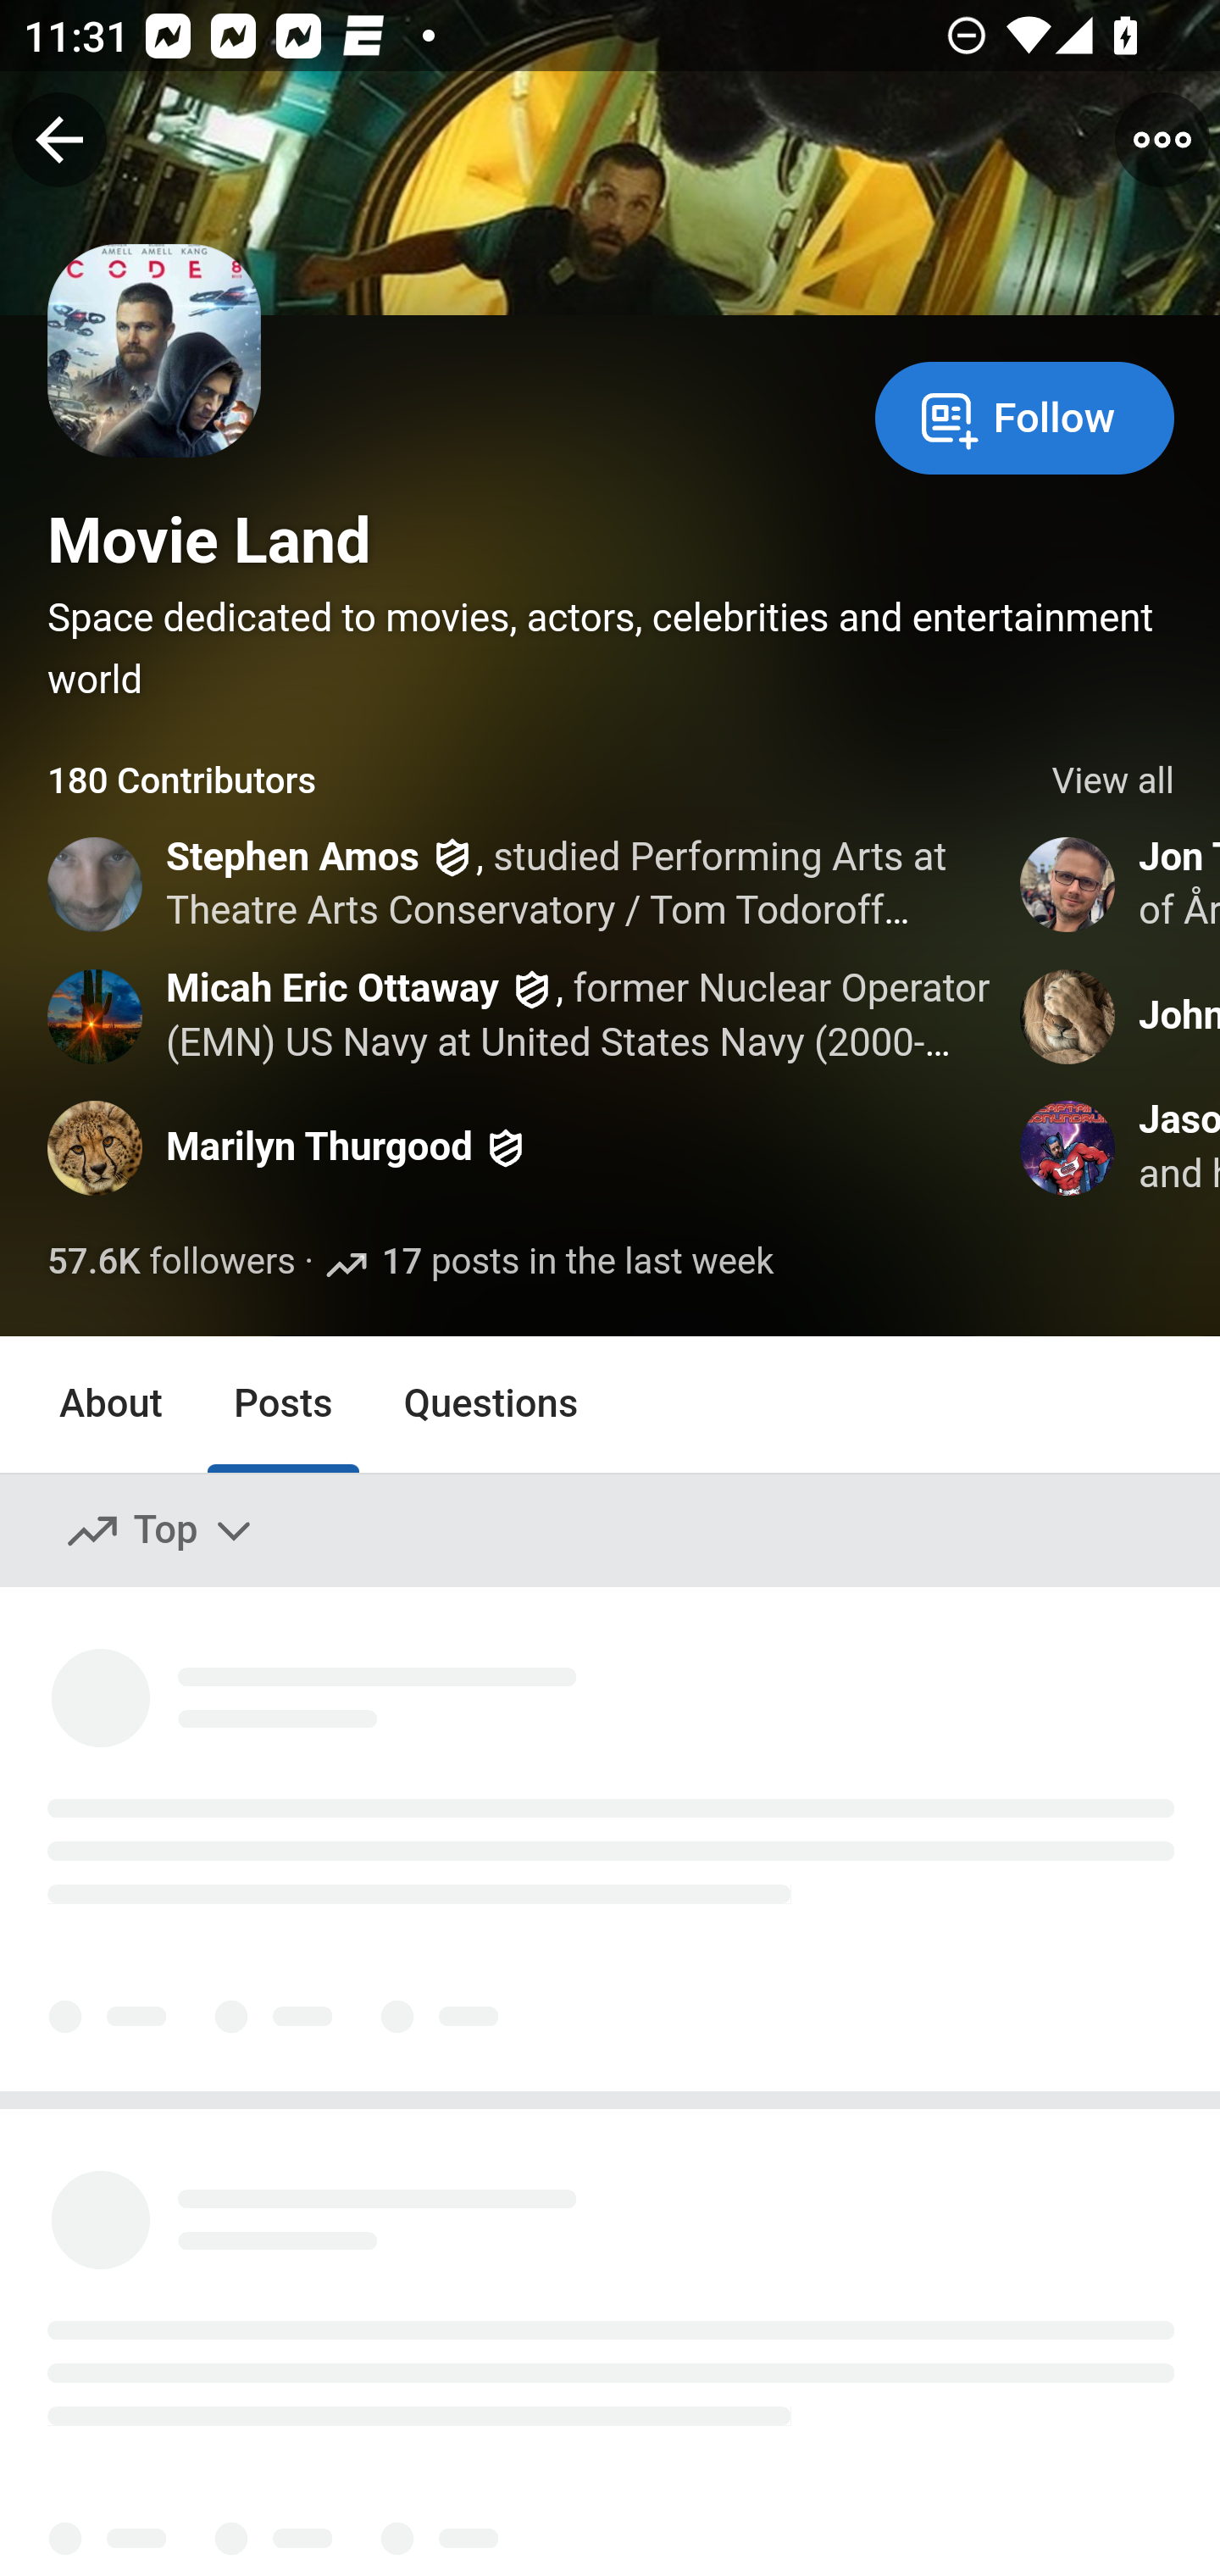 The image size is (1220, 2576). Describe the element at coordinates (97, 1015) in the screenshot. I see `Profile photo for Micah Eric Ottaway` at that location.